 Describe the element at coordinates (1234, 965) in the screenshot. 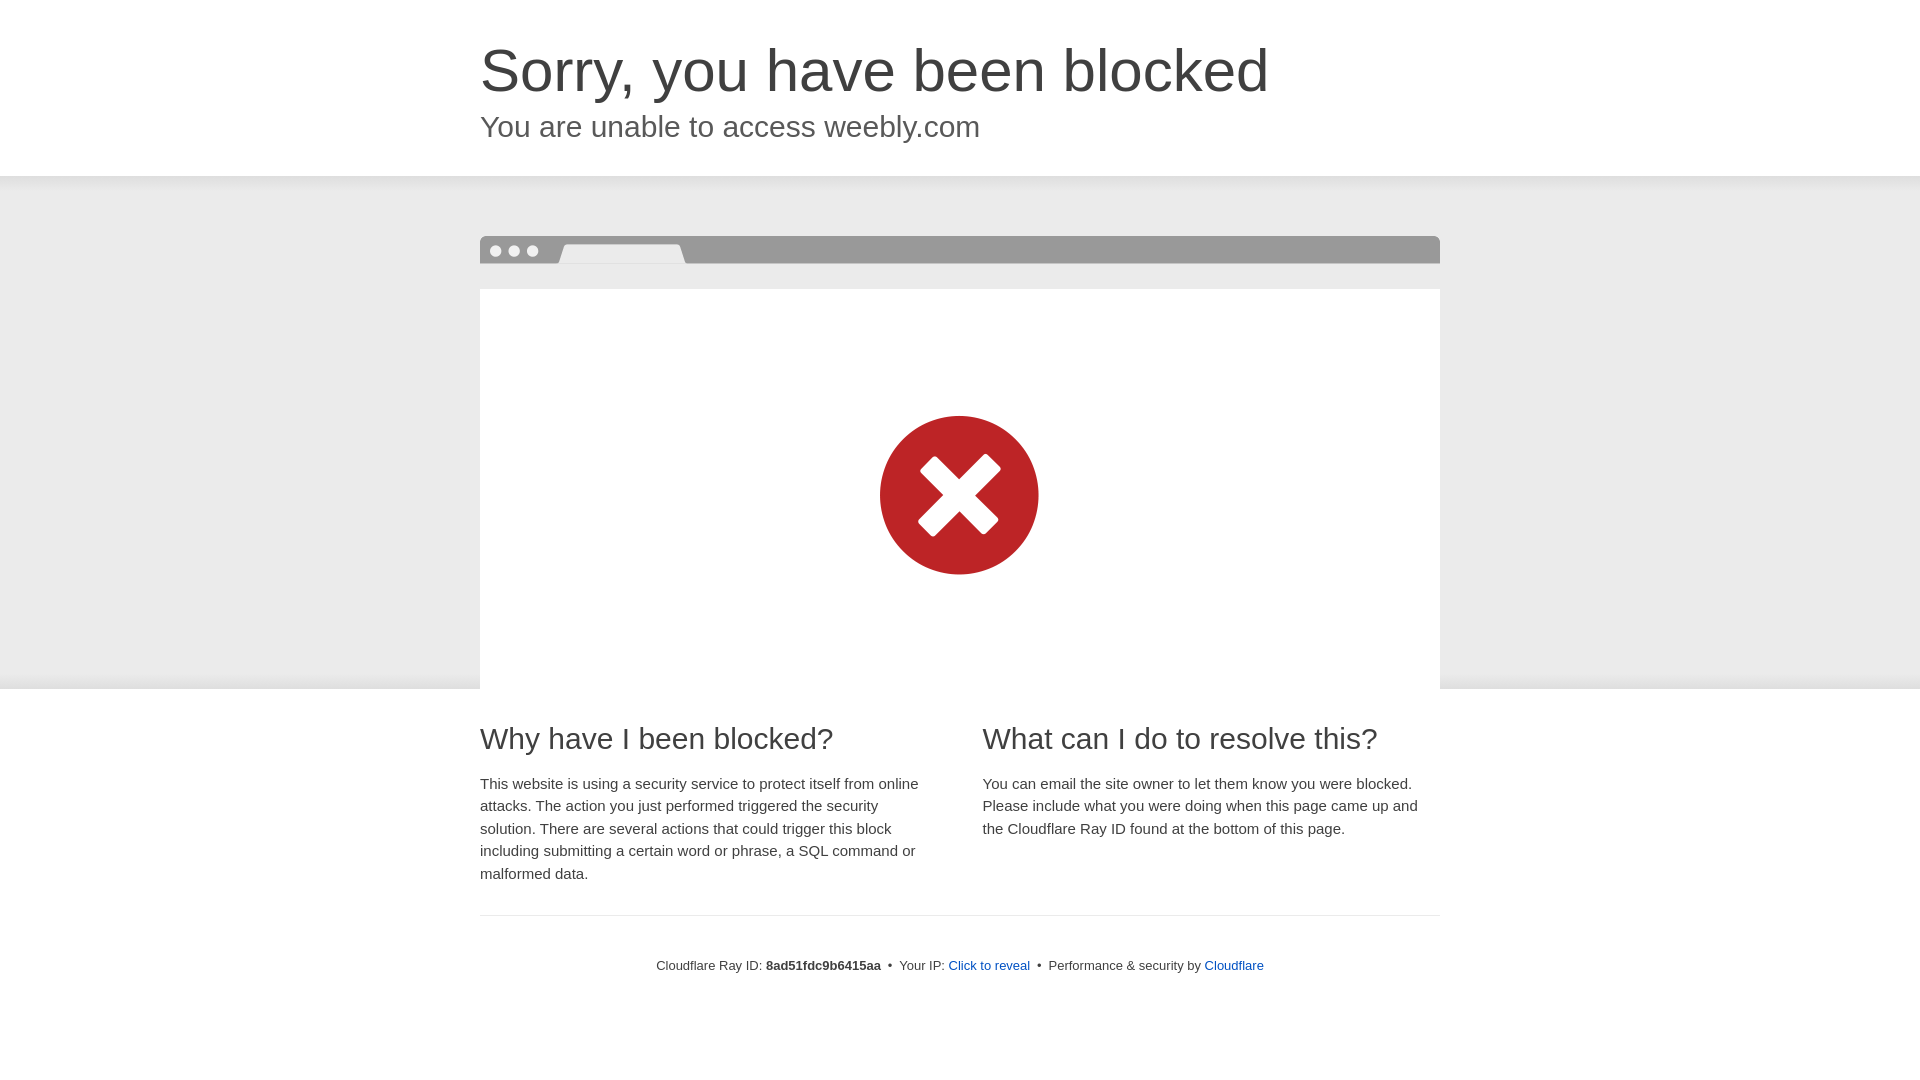

I see `Cloudflare` at that location.